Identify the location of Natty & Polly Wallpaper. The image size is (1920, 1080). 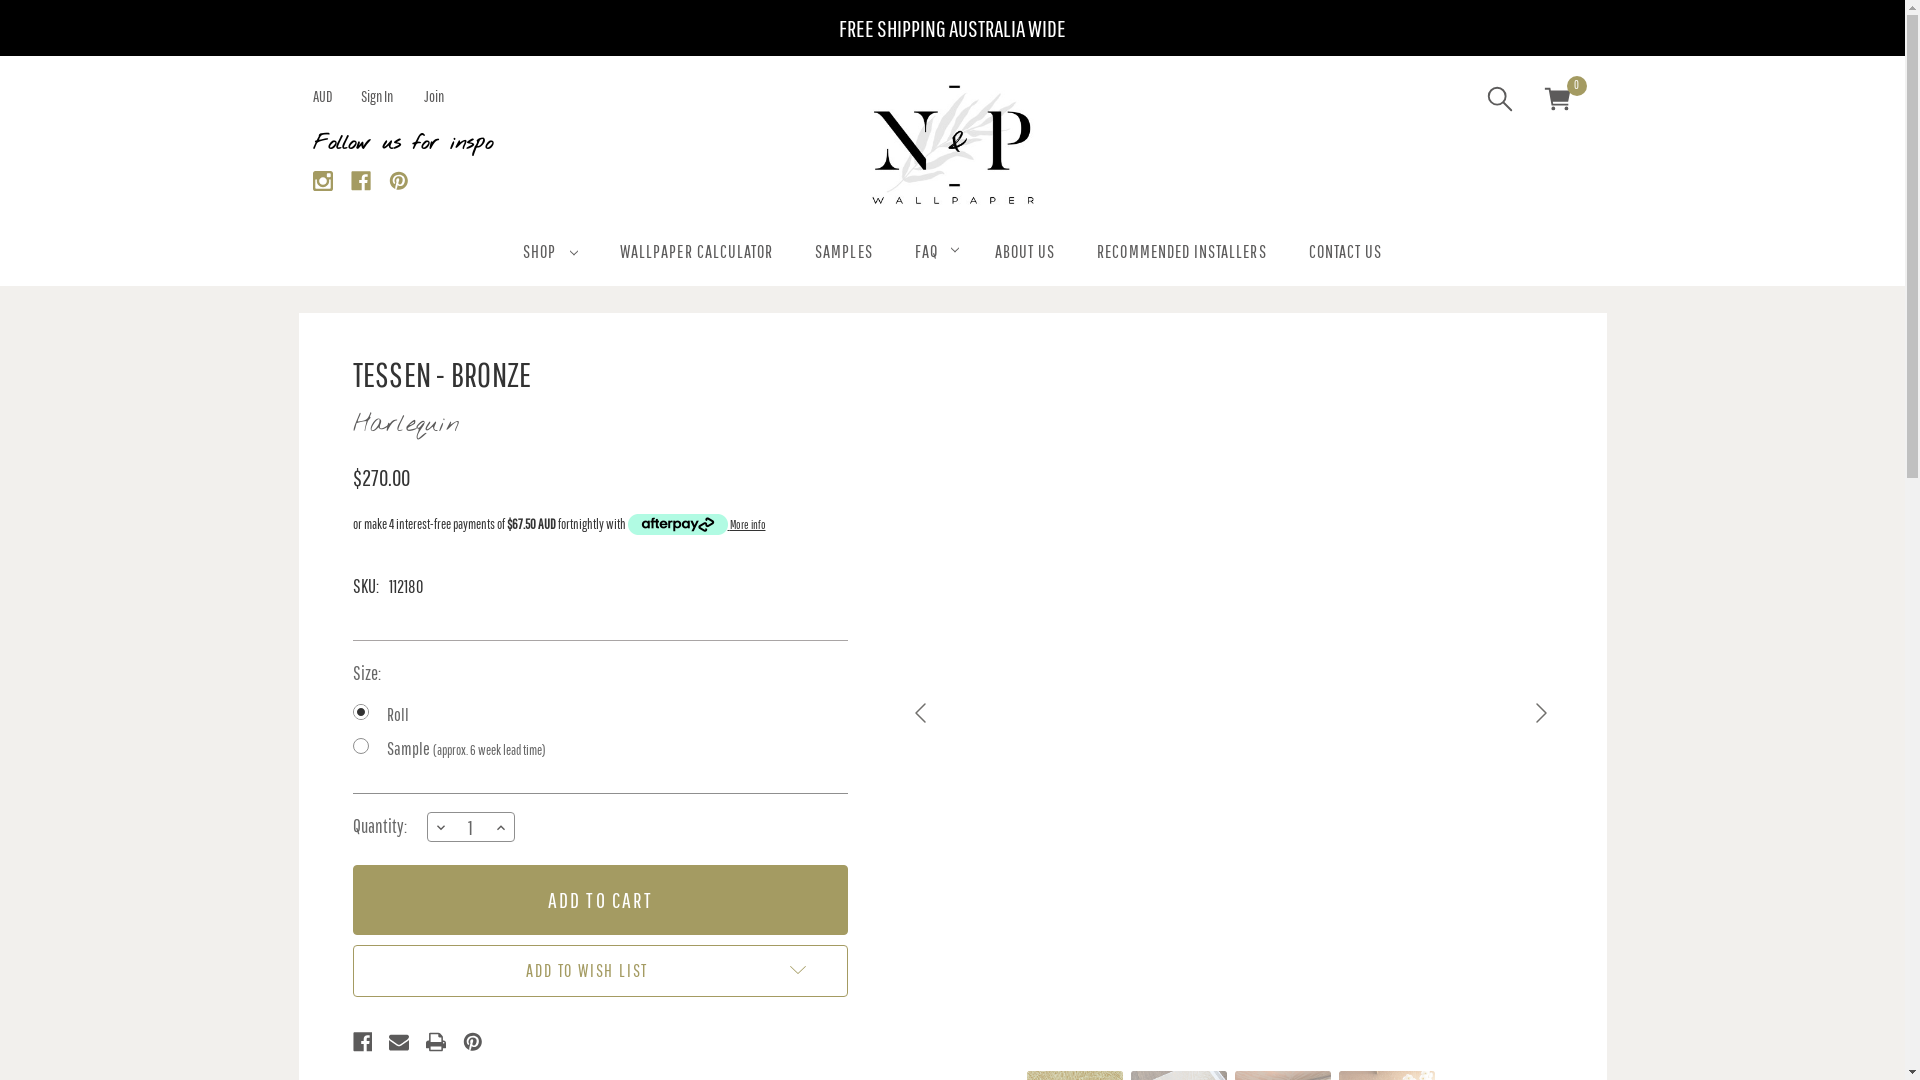
(952, 145).